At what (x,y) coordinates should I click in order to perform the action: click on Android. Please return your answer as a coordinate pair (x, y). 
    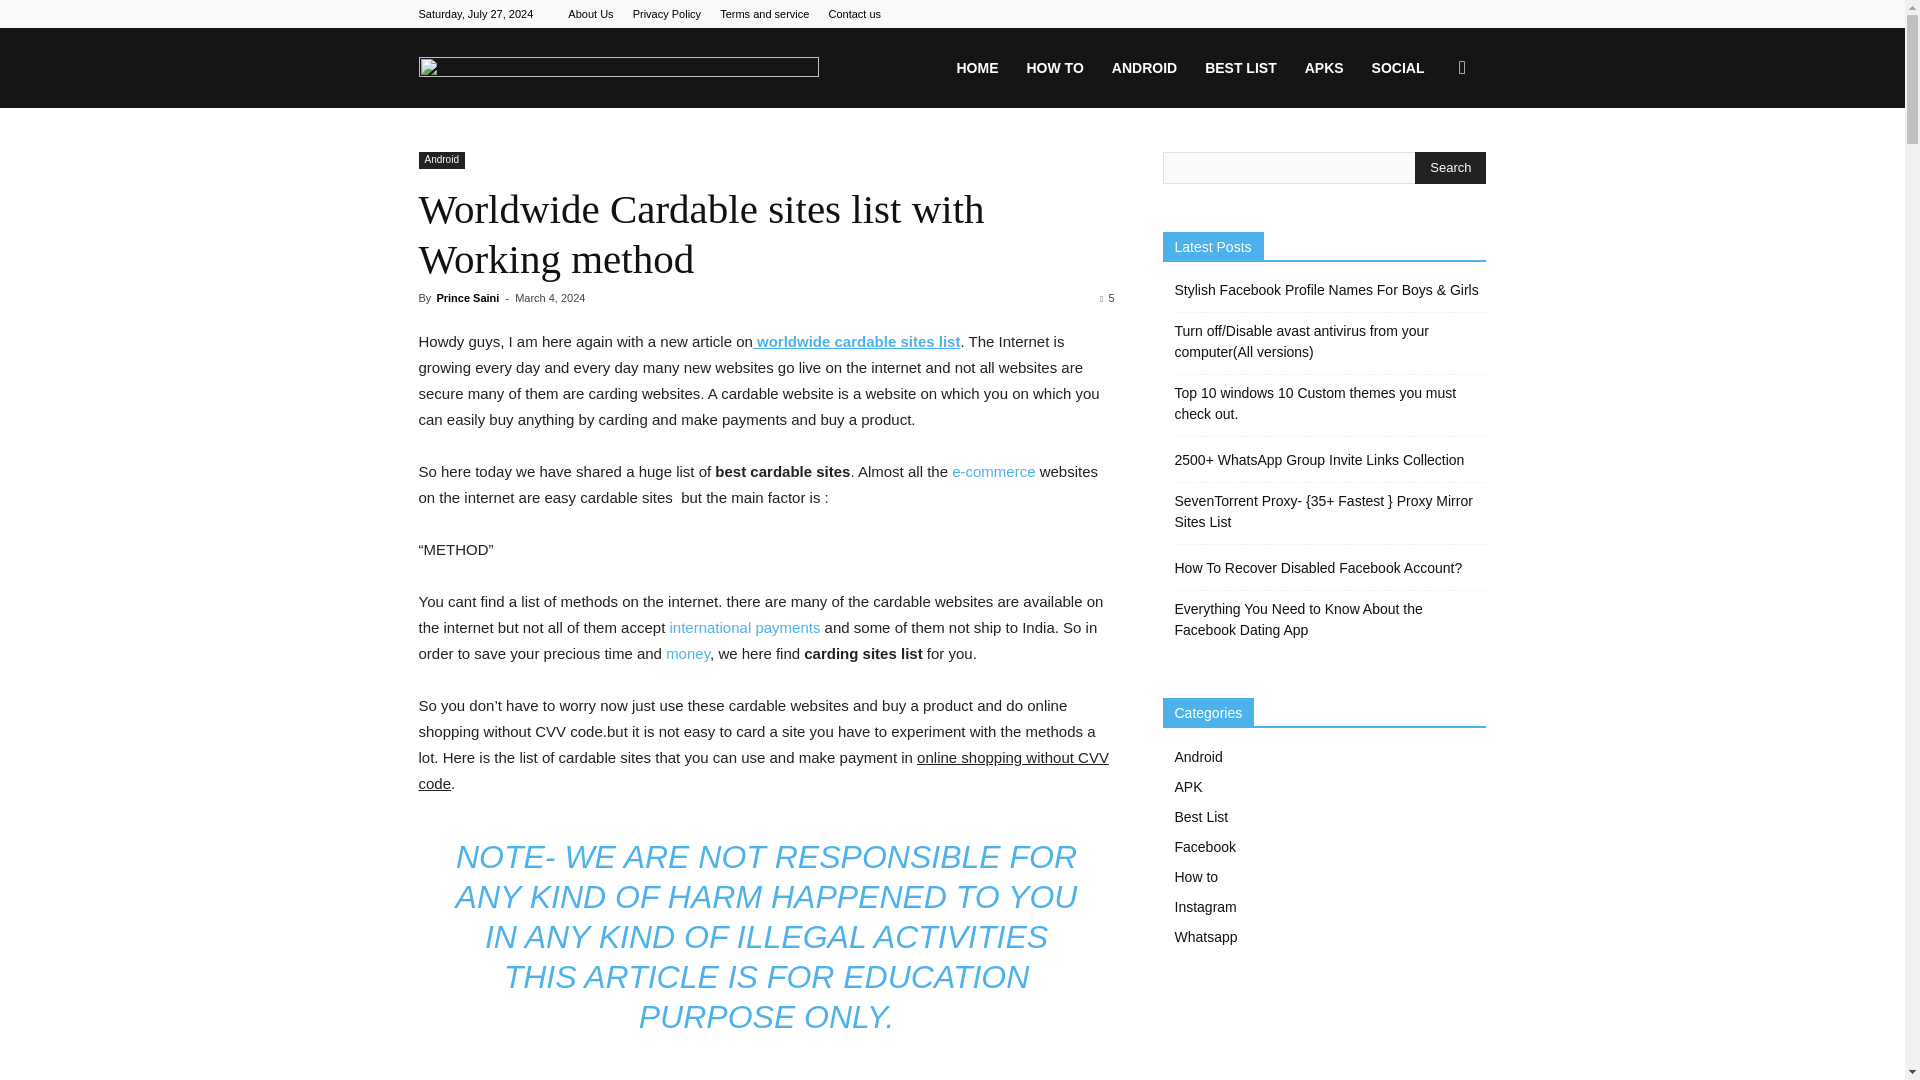
    Looking at the image, I should click on (441, 160).